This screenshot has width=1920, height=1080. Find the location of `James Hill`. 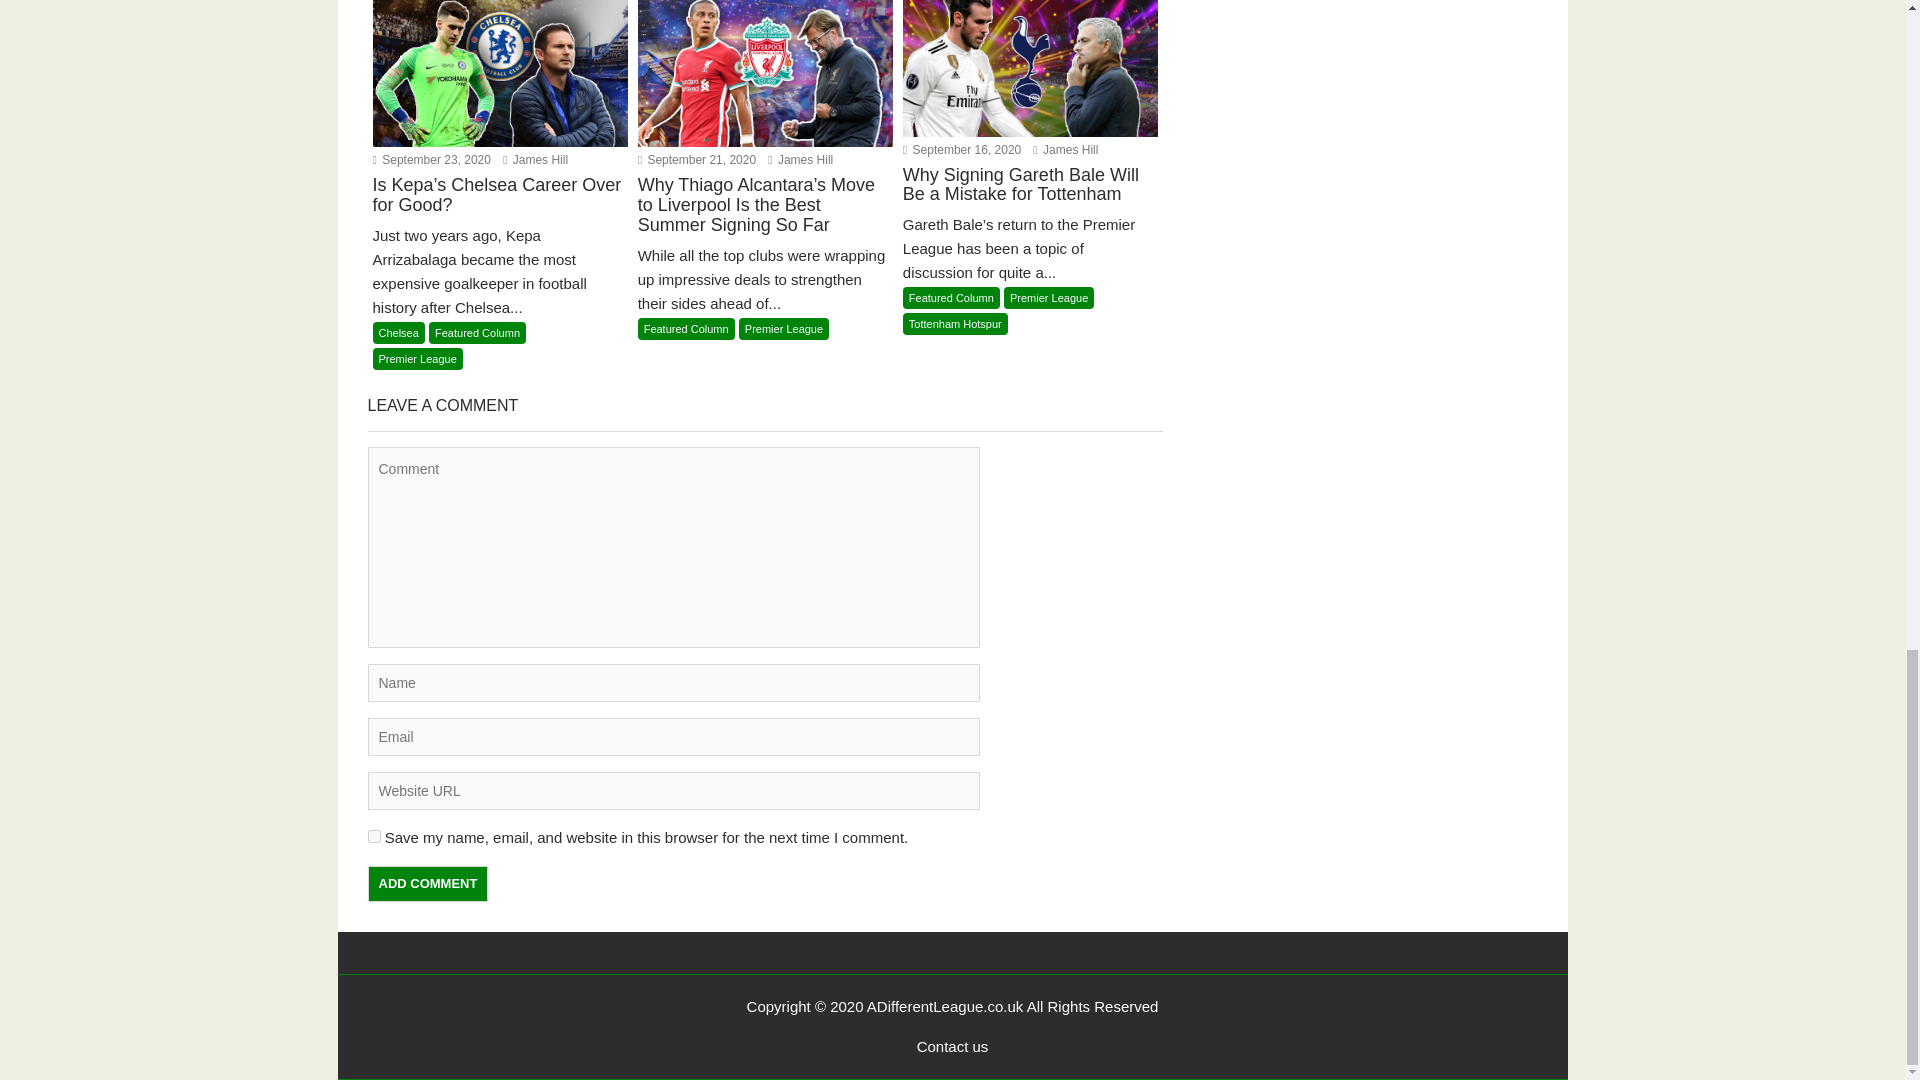

James Hill is located at coordinates (800, 160).